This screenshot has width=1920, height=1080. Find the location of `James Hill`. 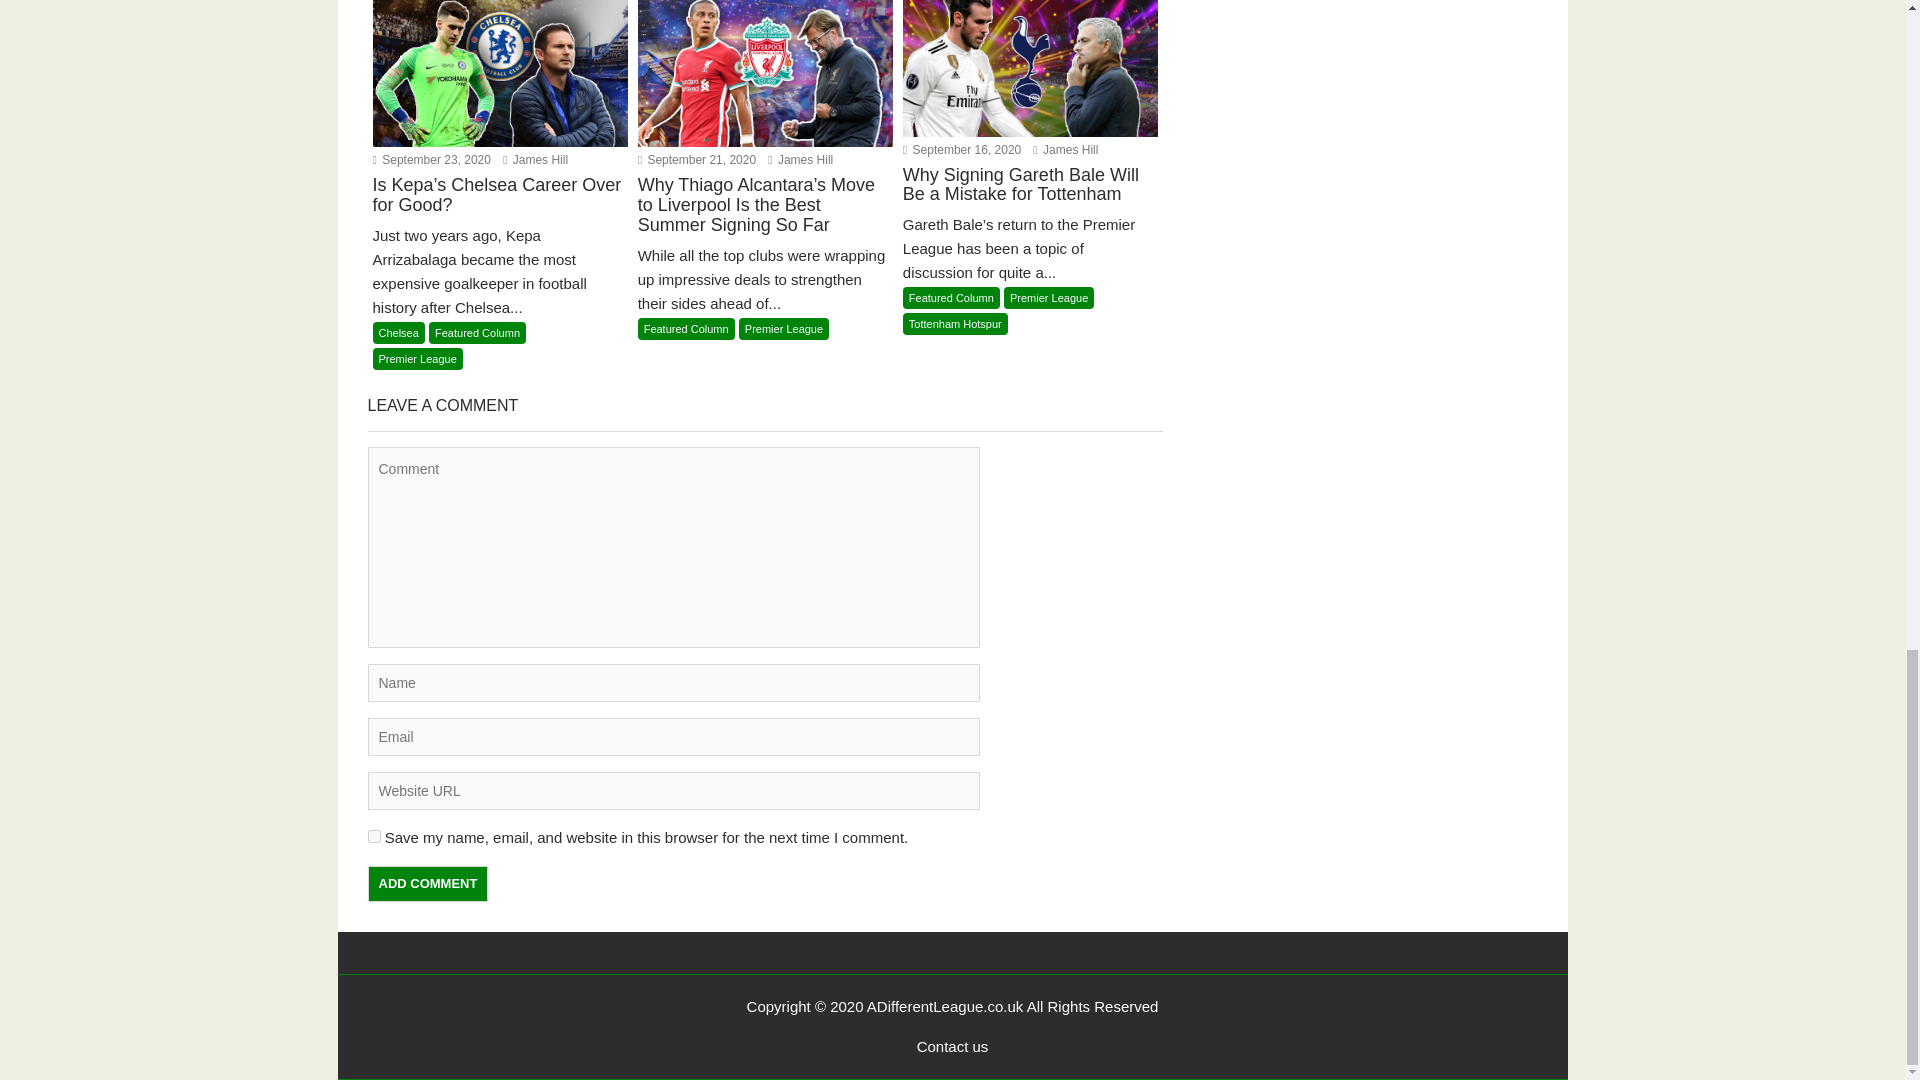

James Hill is located at coordinates (800, 160).